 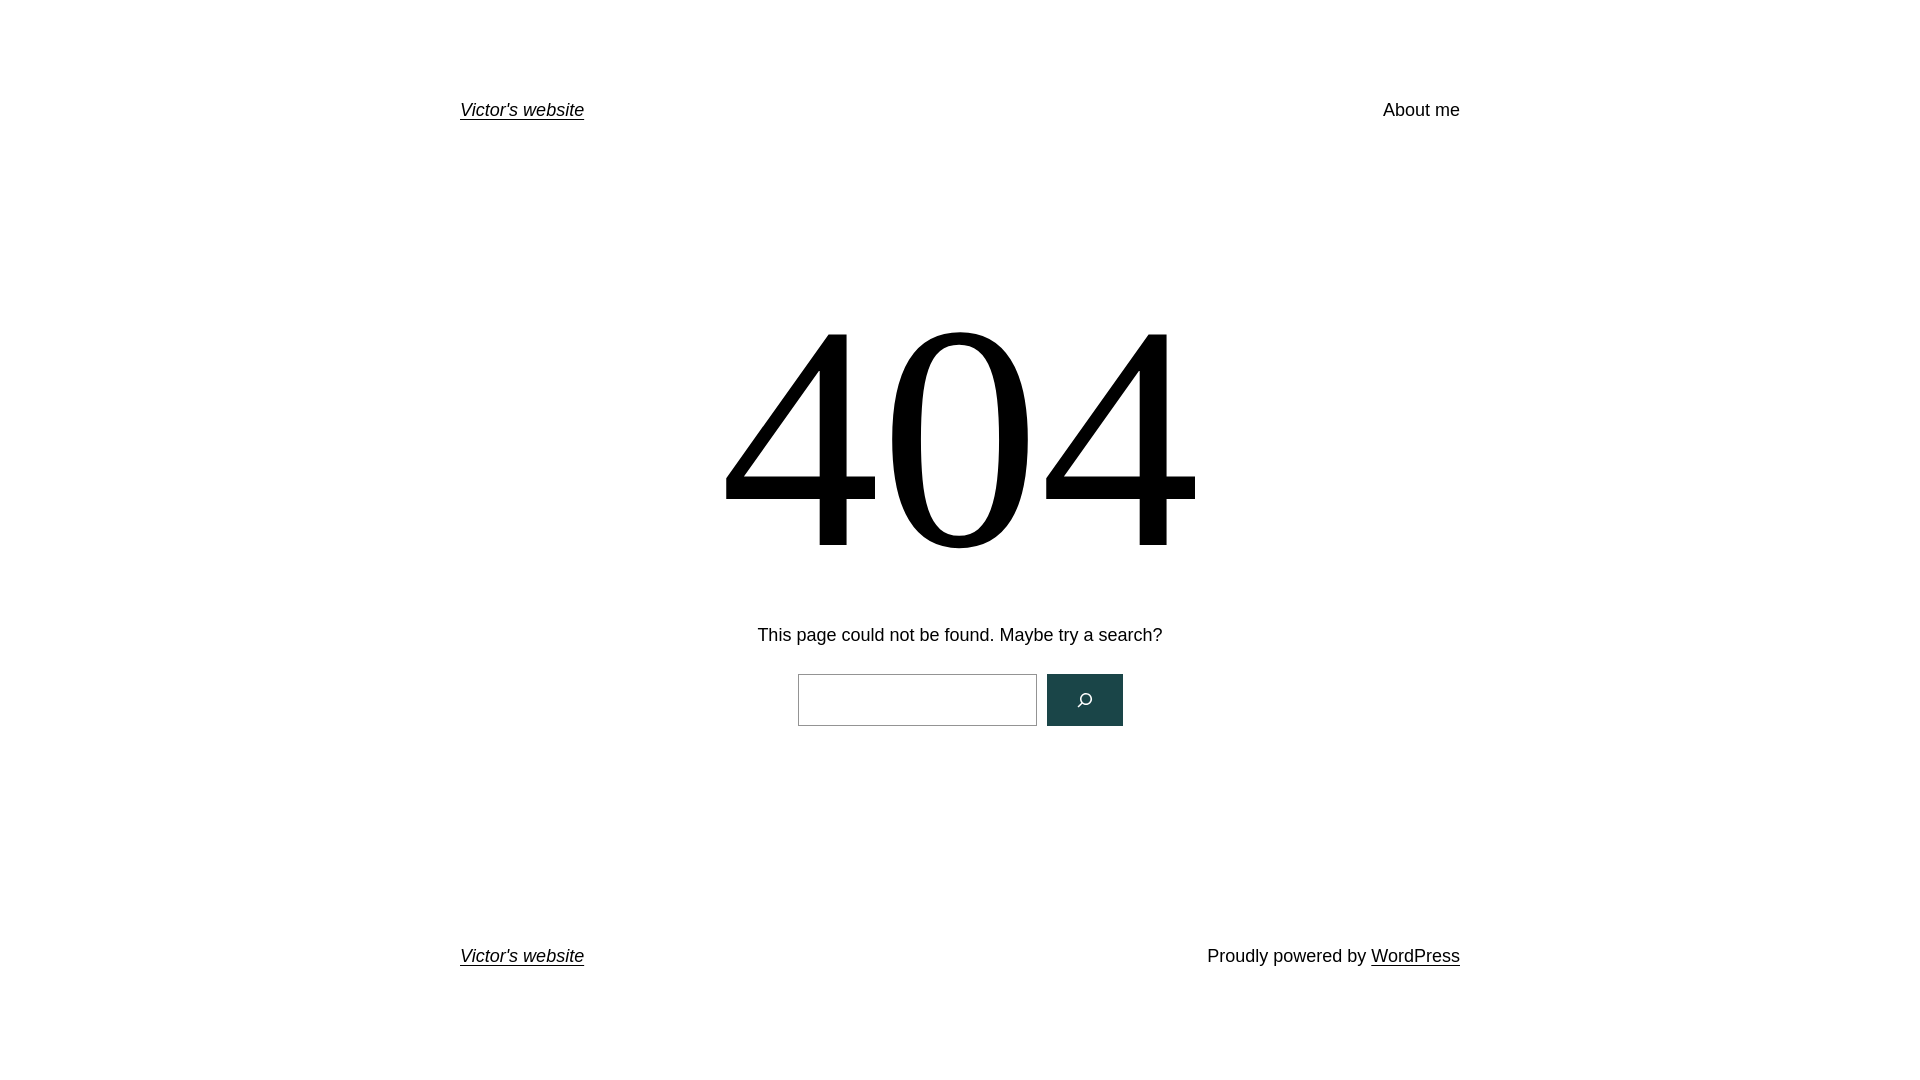 I want to click on Victor's website, so click(x=522, y=110).